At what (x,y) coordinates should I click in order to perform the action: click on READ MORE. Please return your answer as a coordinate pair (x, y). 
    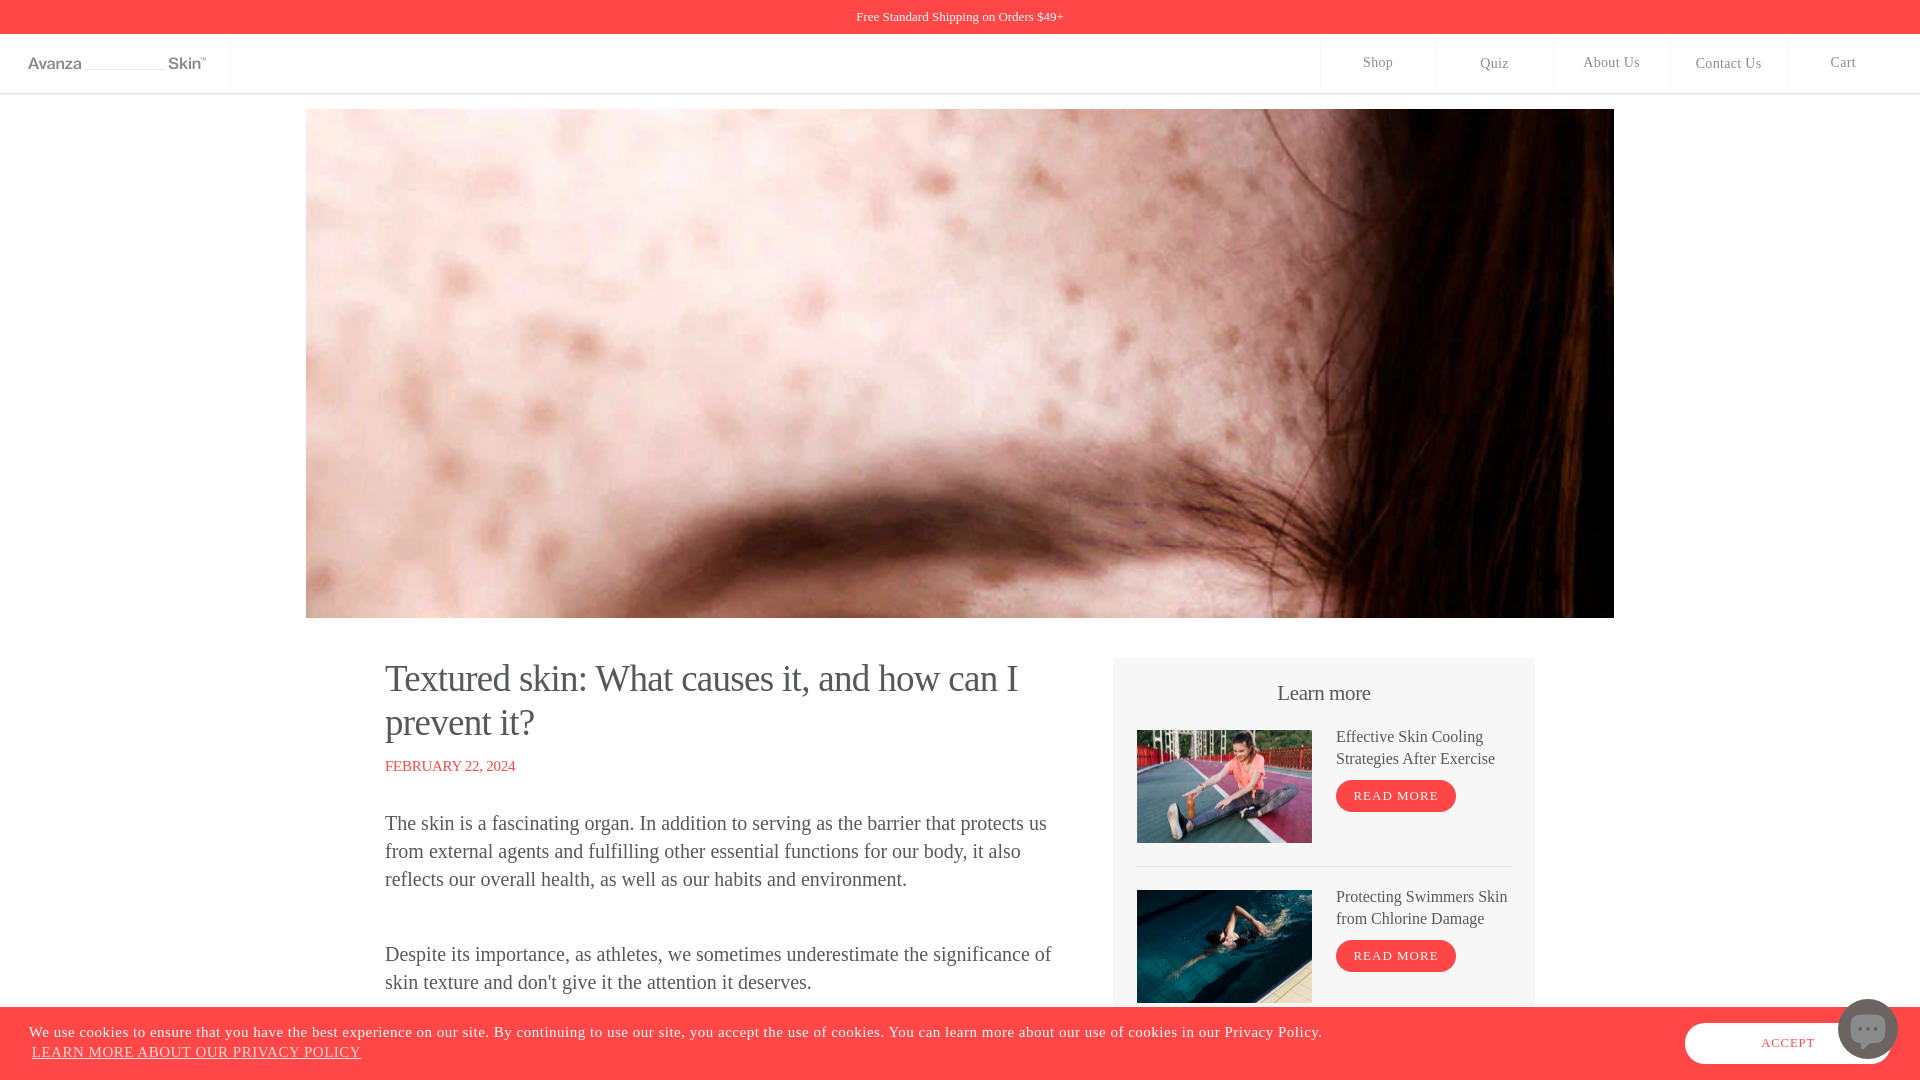
    Looking at the image, I should click on (1396, 796).